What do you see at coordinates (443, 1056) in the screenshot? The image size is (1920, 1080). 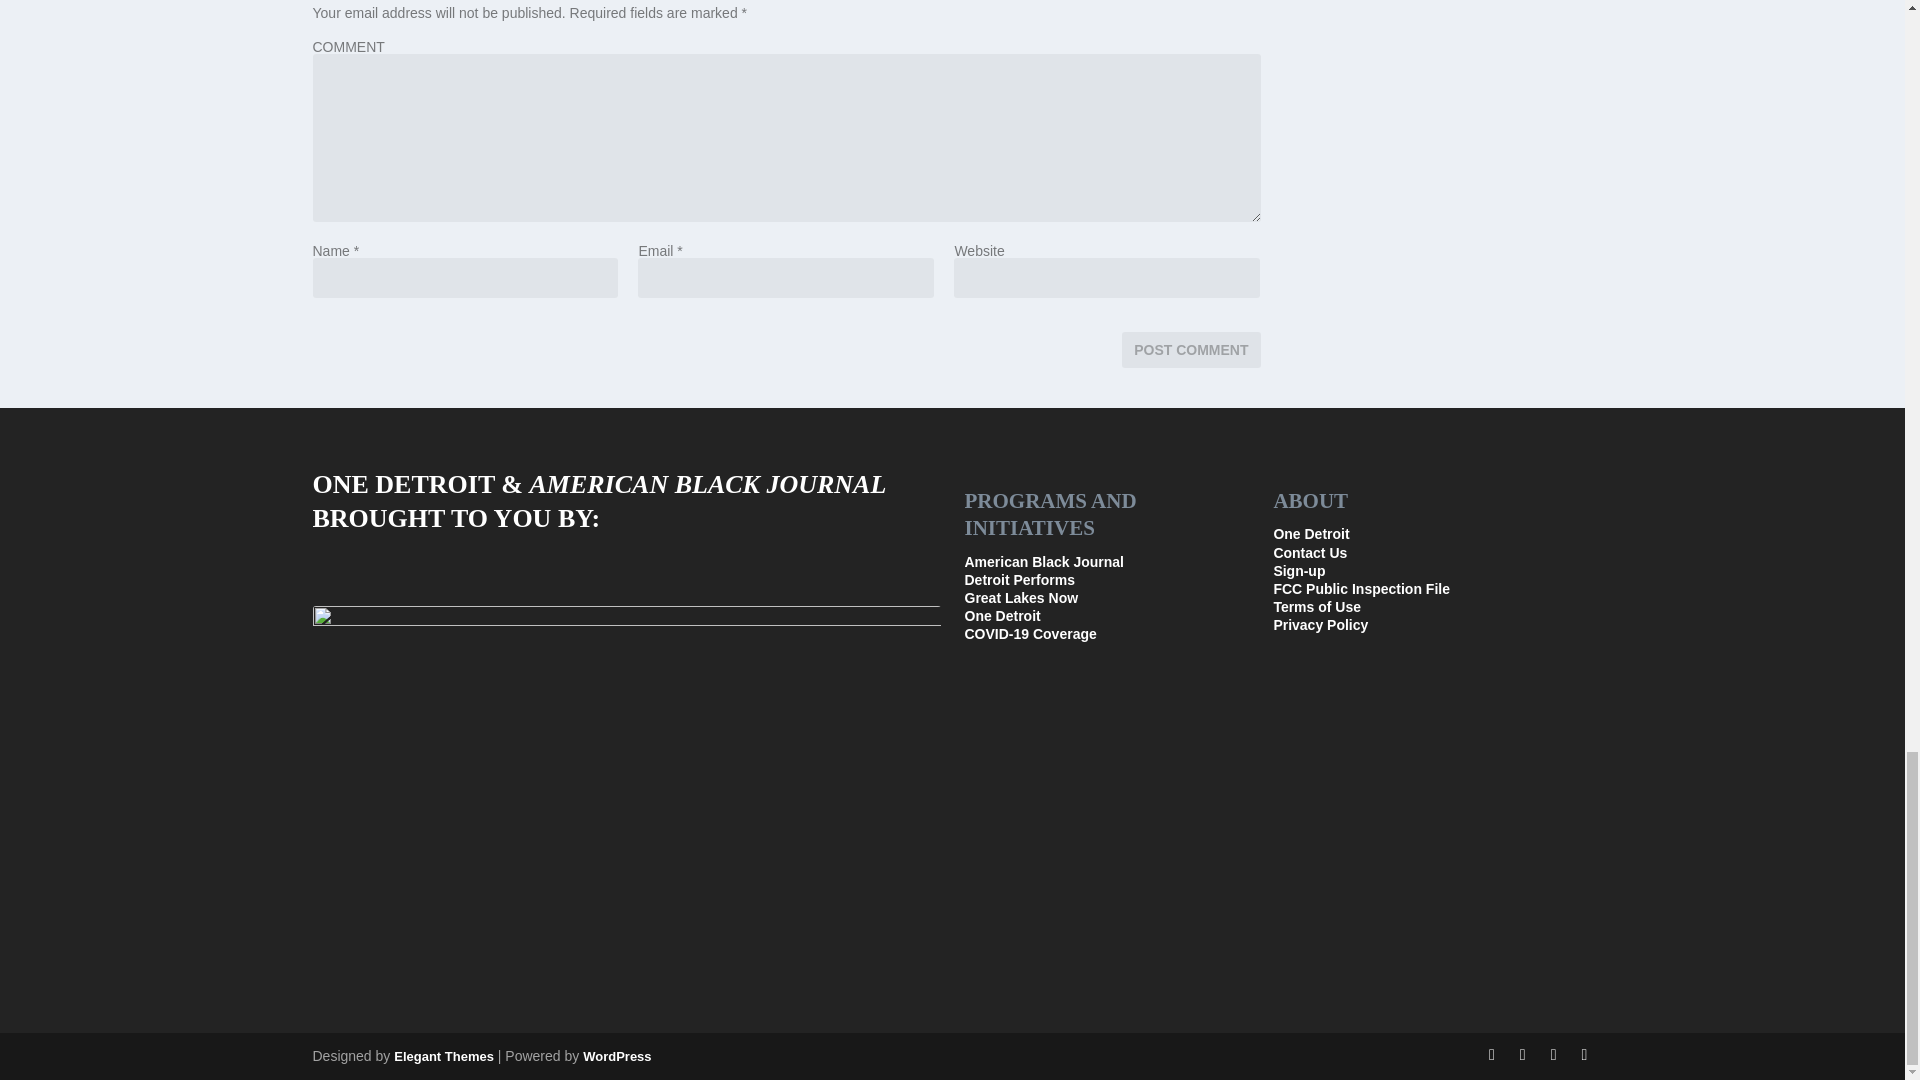 I see `Premium WordPress Themes` at bounding box center [443, 1056].